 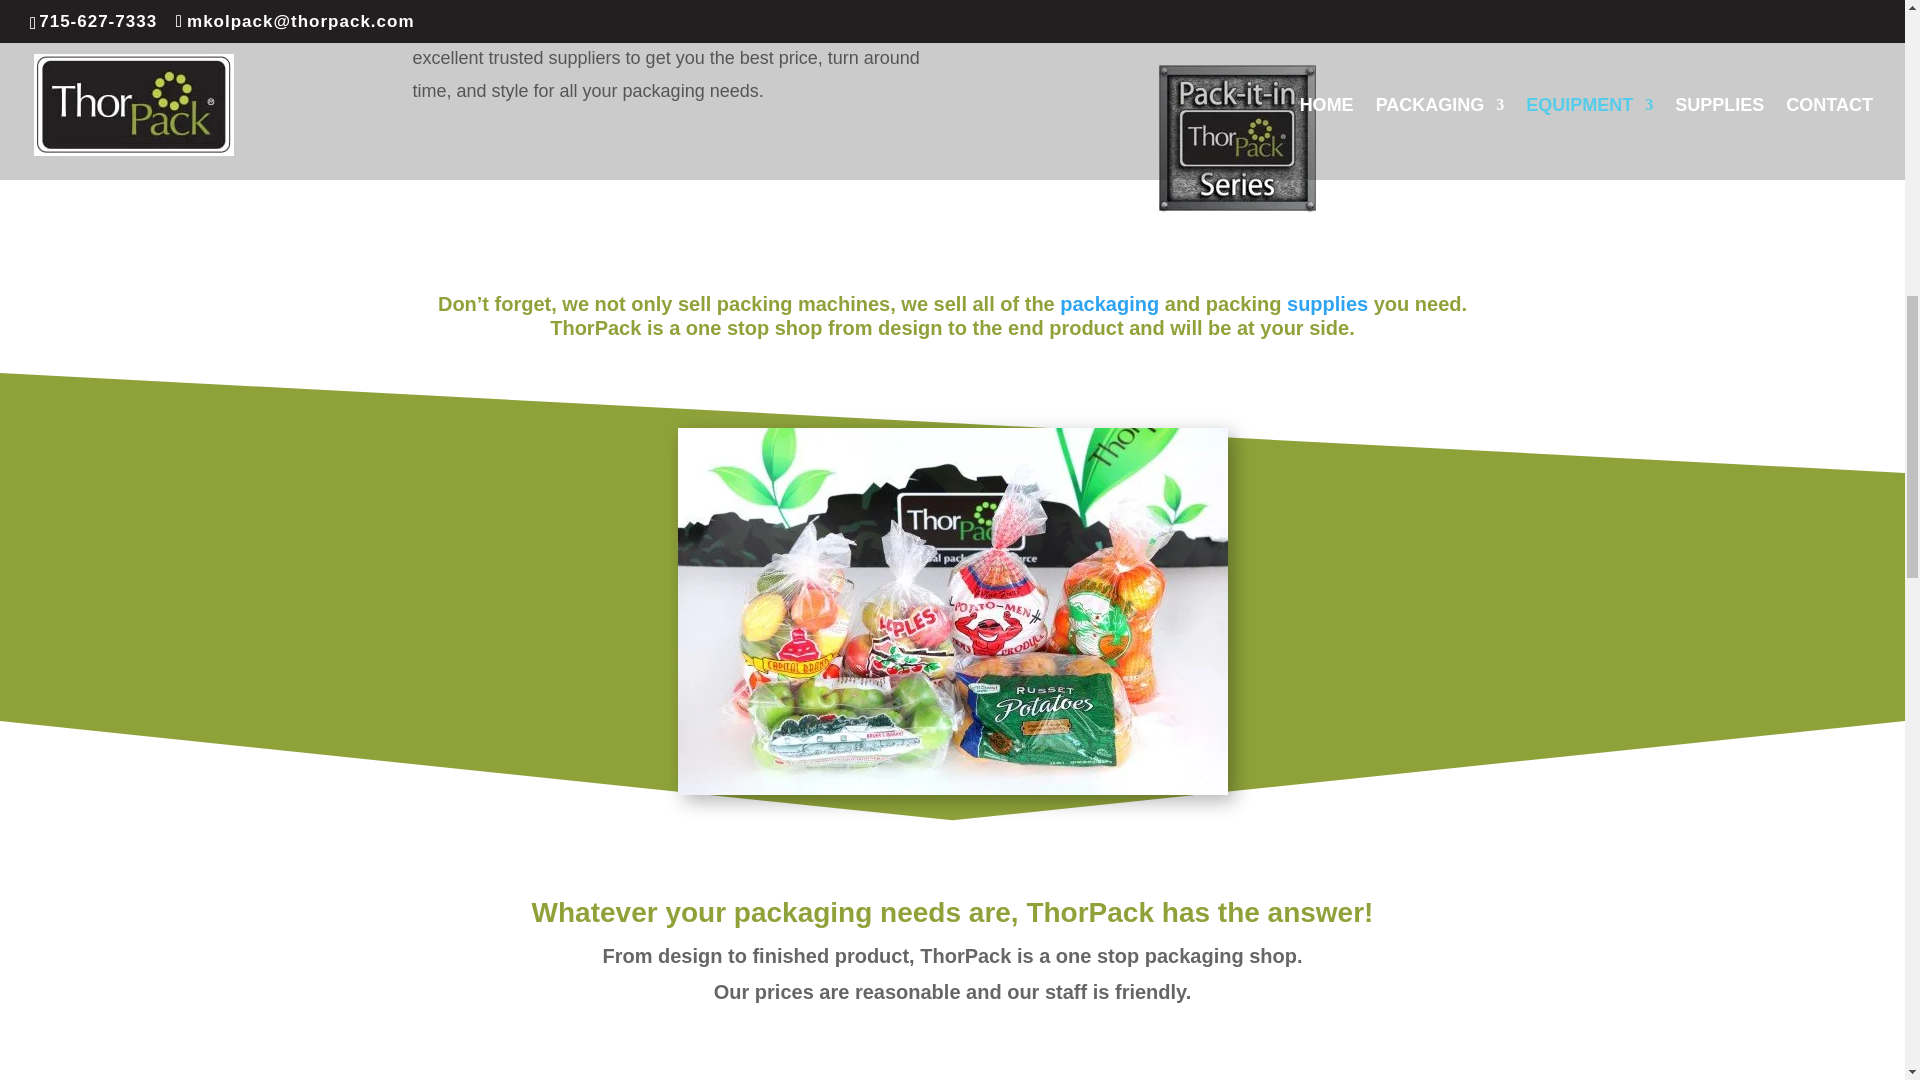 What do you see at coordinates (1326, 304) in the screenshot?
I see `supplies` at bounding box center [1326, 304].